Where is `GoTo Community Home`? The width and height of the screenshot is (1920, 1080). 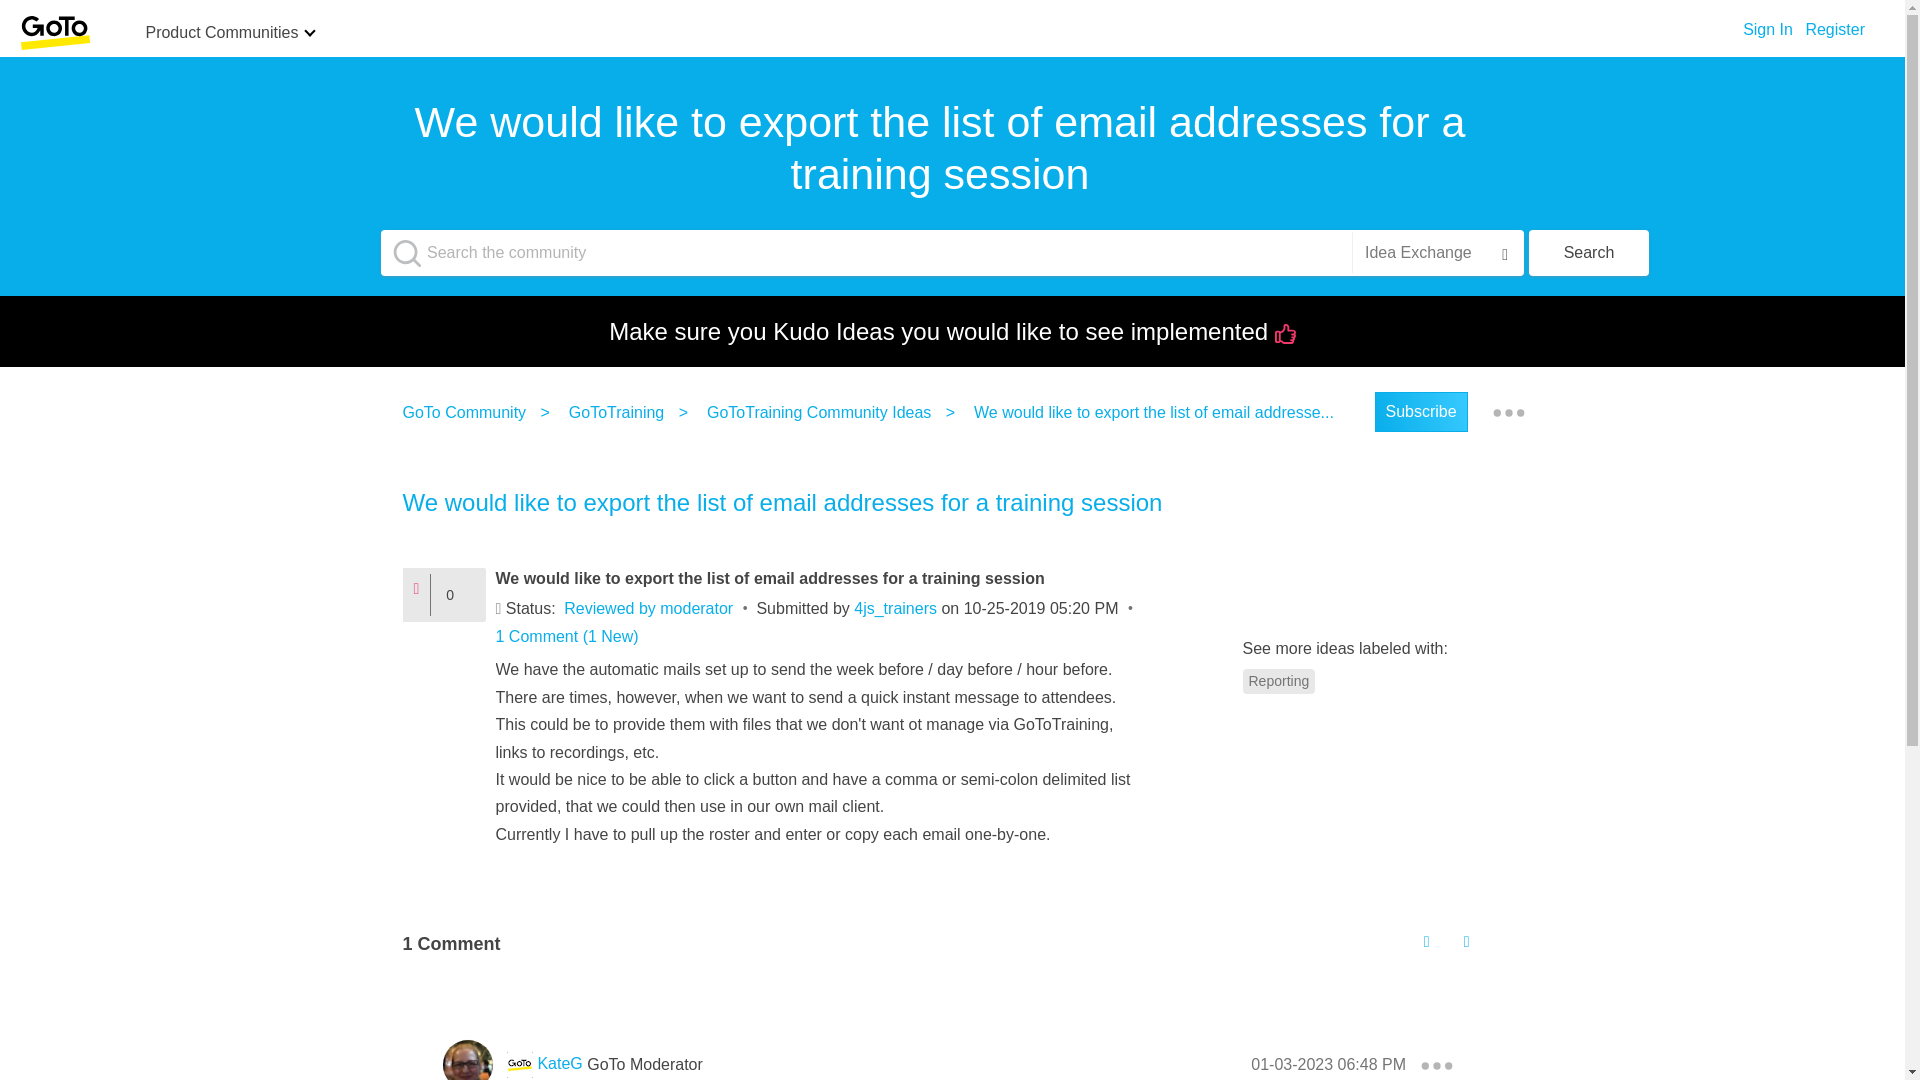
GoTo Community Home is located at coordinates (54, 32).